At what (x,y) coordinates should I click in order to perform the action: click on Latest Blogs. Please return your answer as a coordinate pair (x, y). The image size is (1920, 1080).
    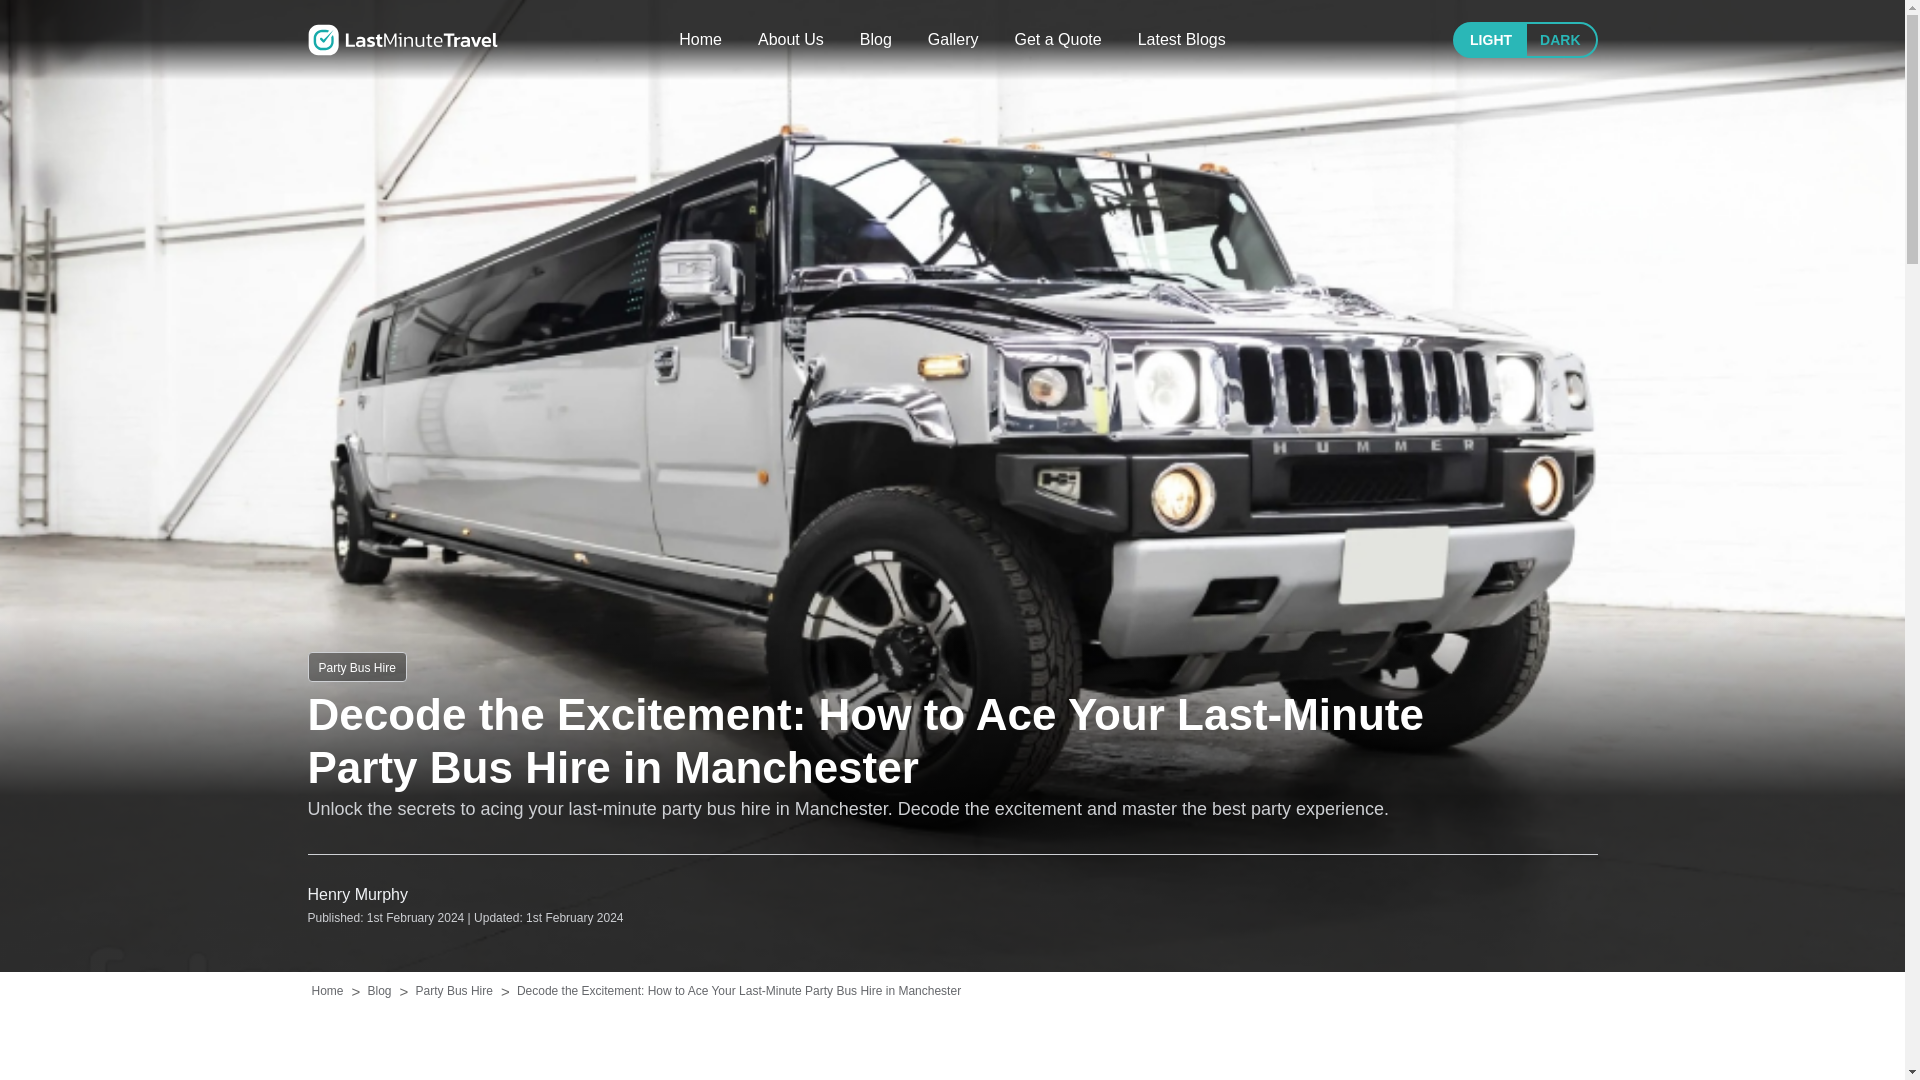
    Looking at the image, I should click on (1182, 40).